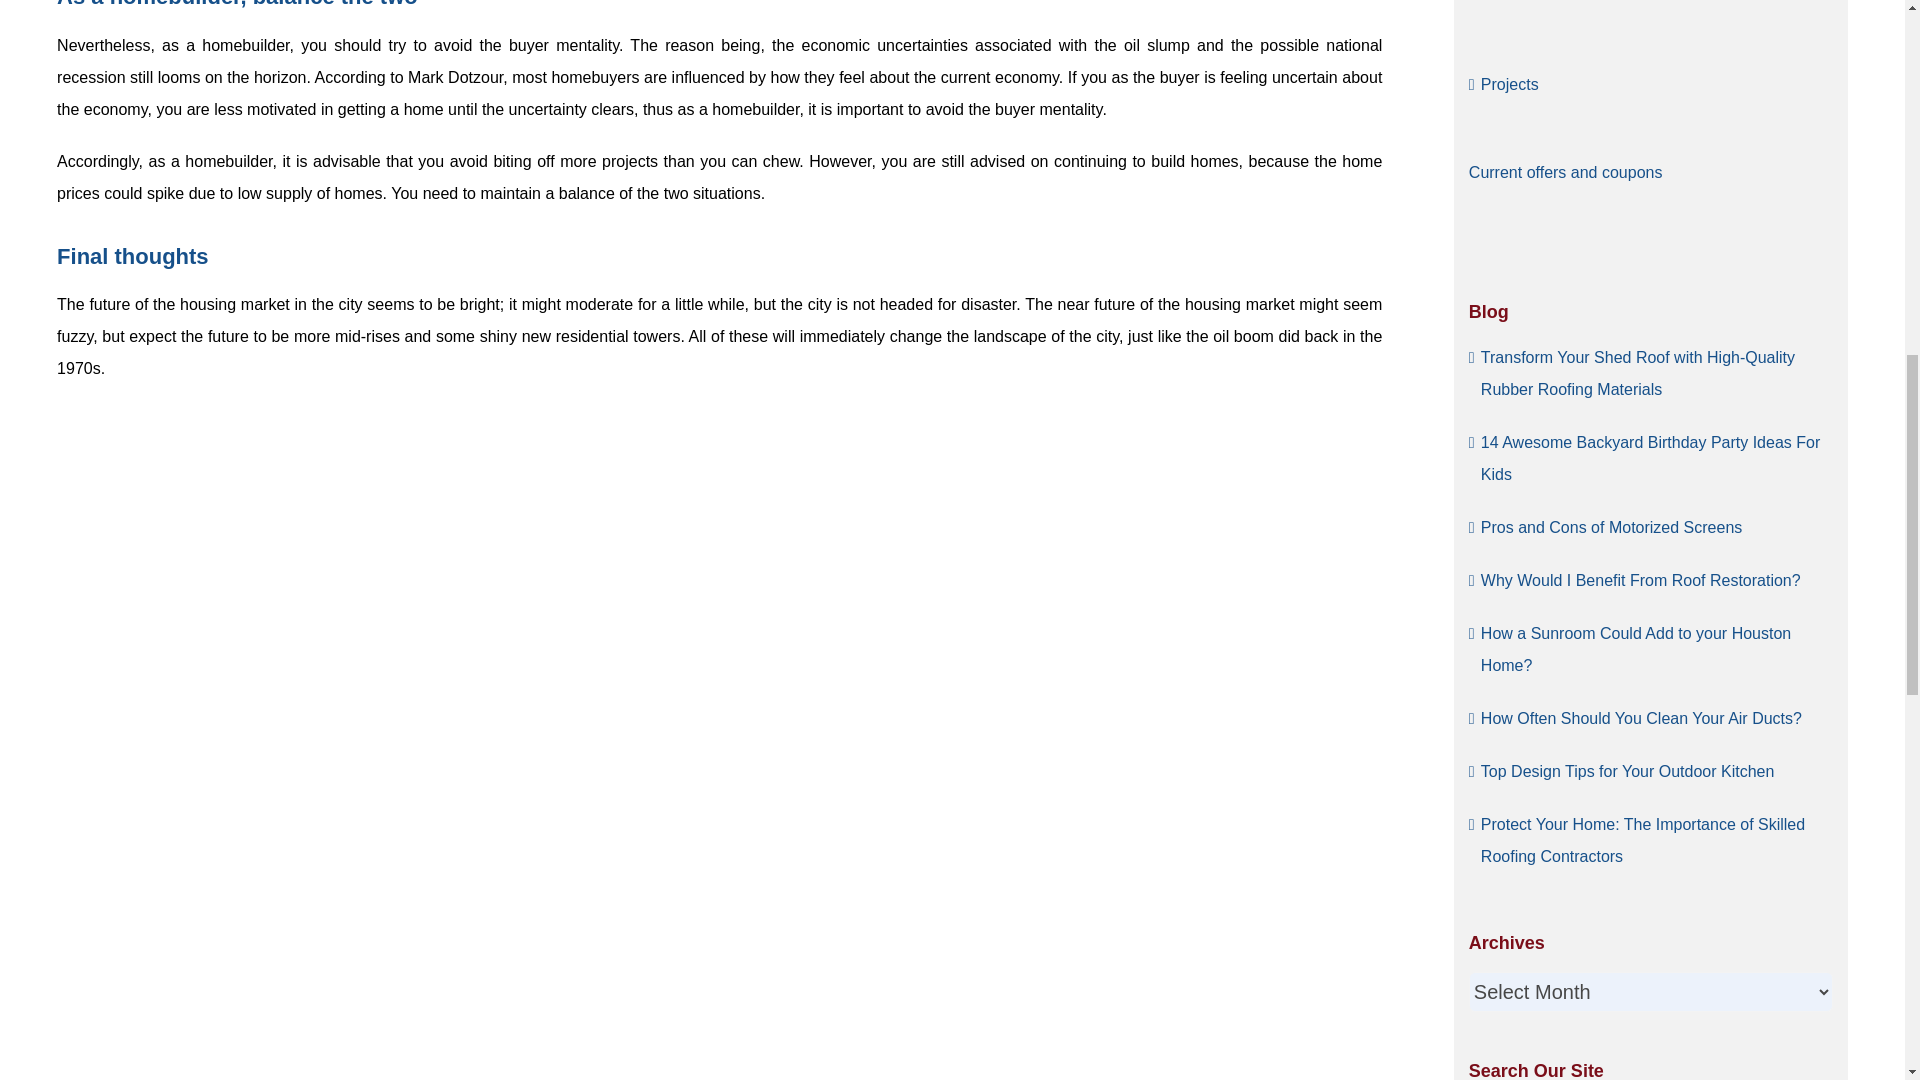  Describe the element at coordinates (1610, 526) in the screenshot. I see `Pros and Cons of Motorized Screens` at that location.